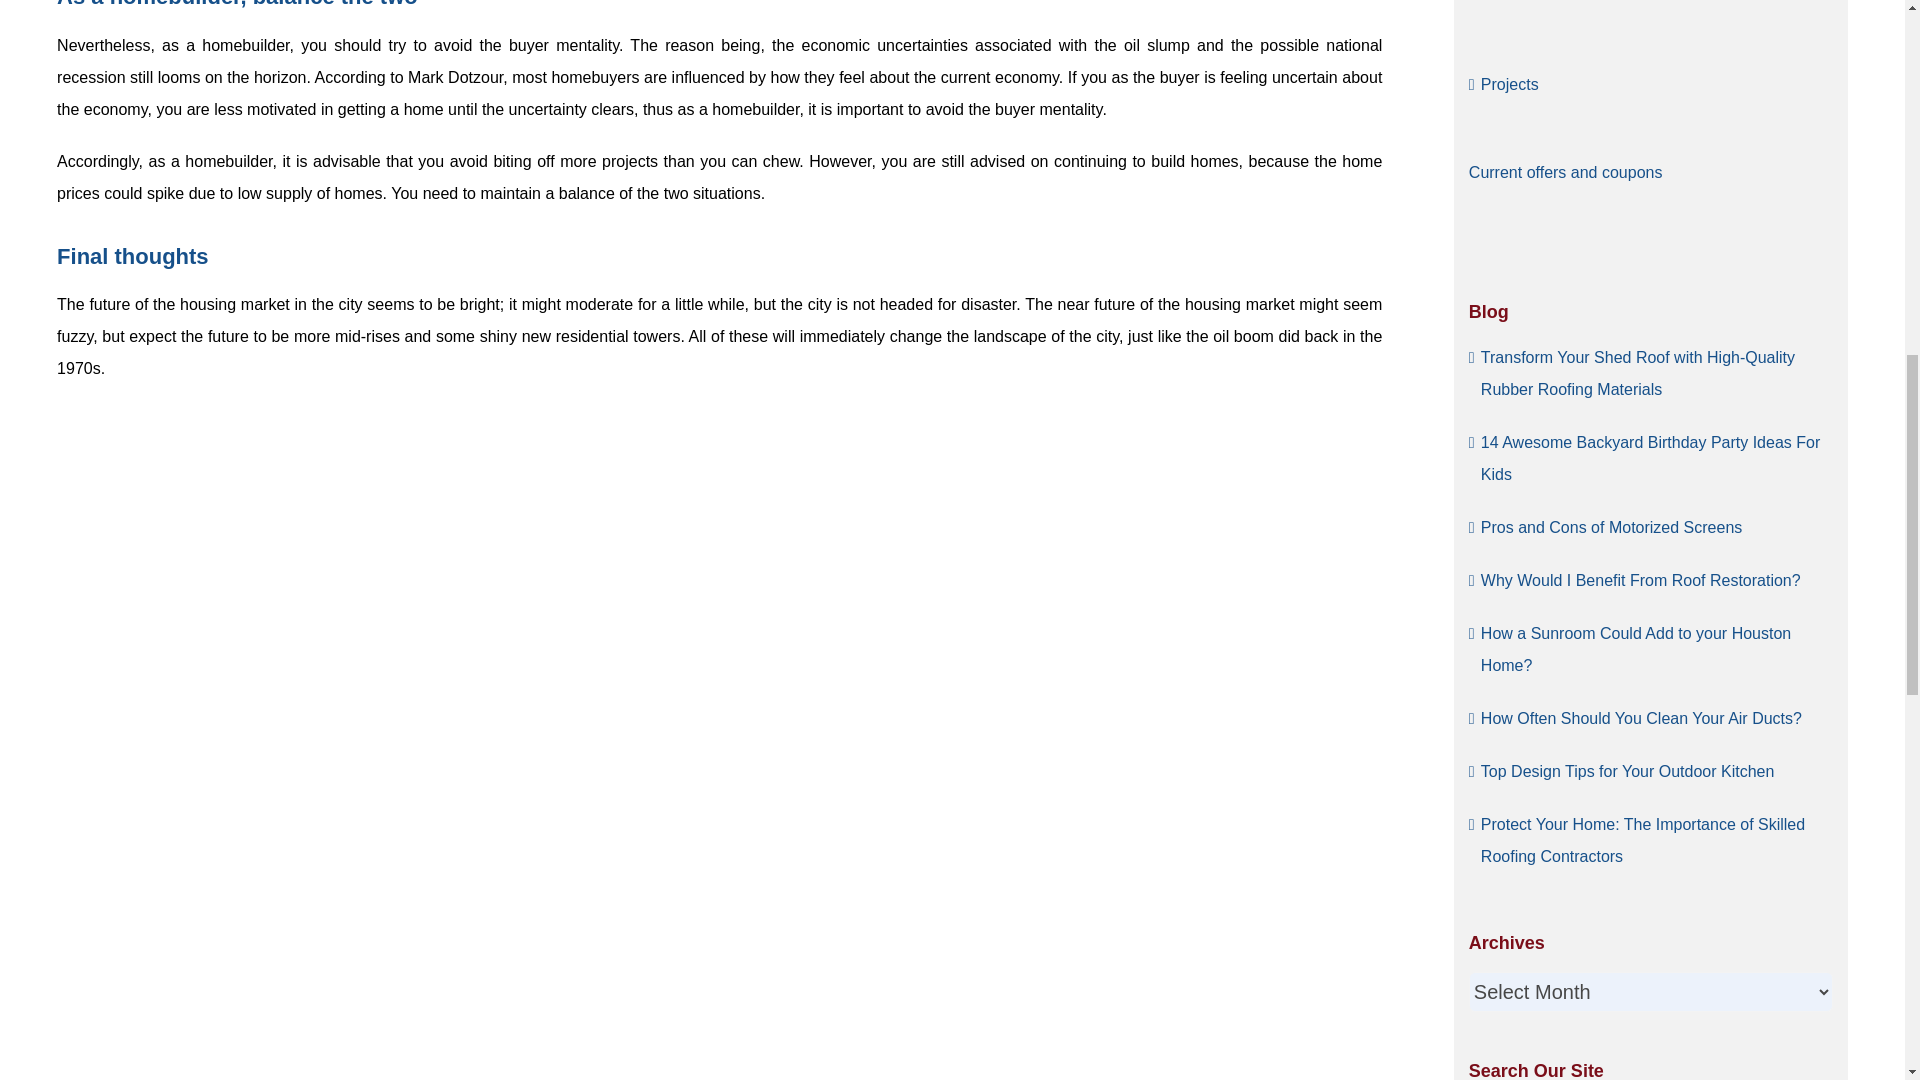  Describe the element at coordinates (1610, 526) in the screenshot. I see `Pros and Cons of Motorized Screens` at that location.